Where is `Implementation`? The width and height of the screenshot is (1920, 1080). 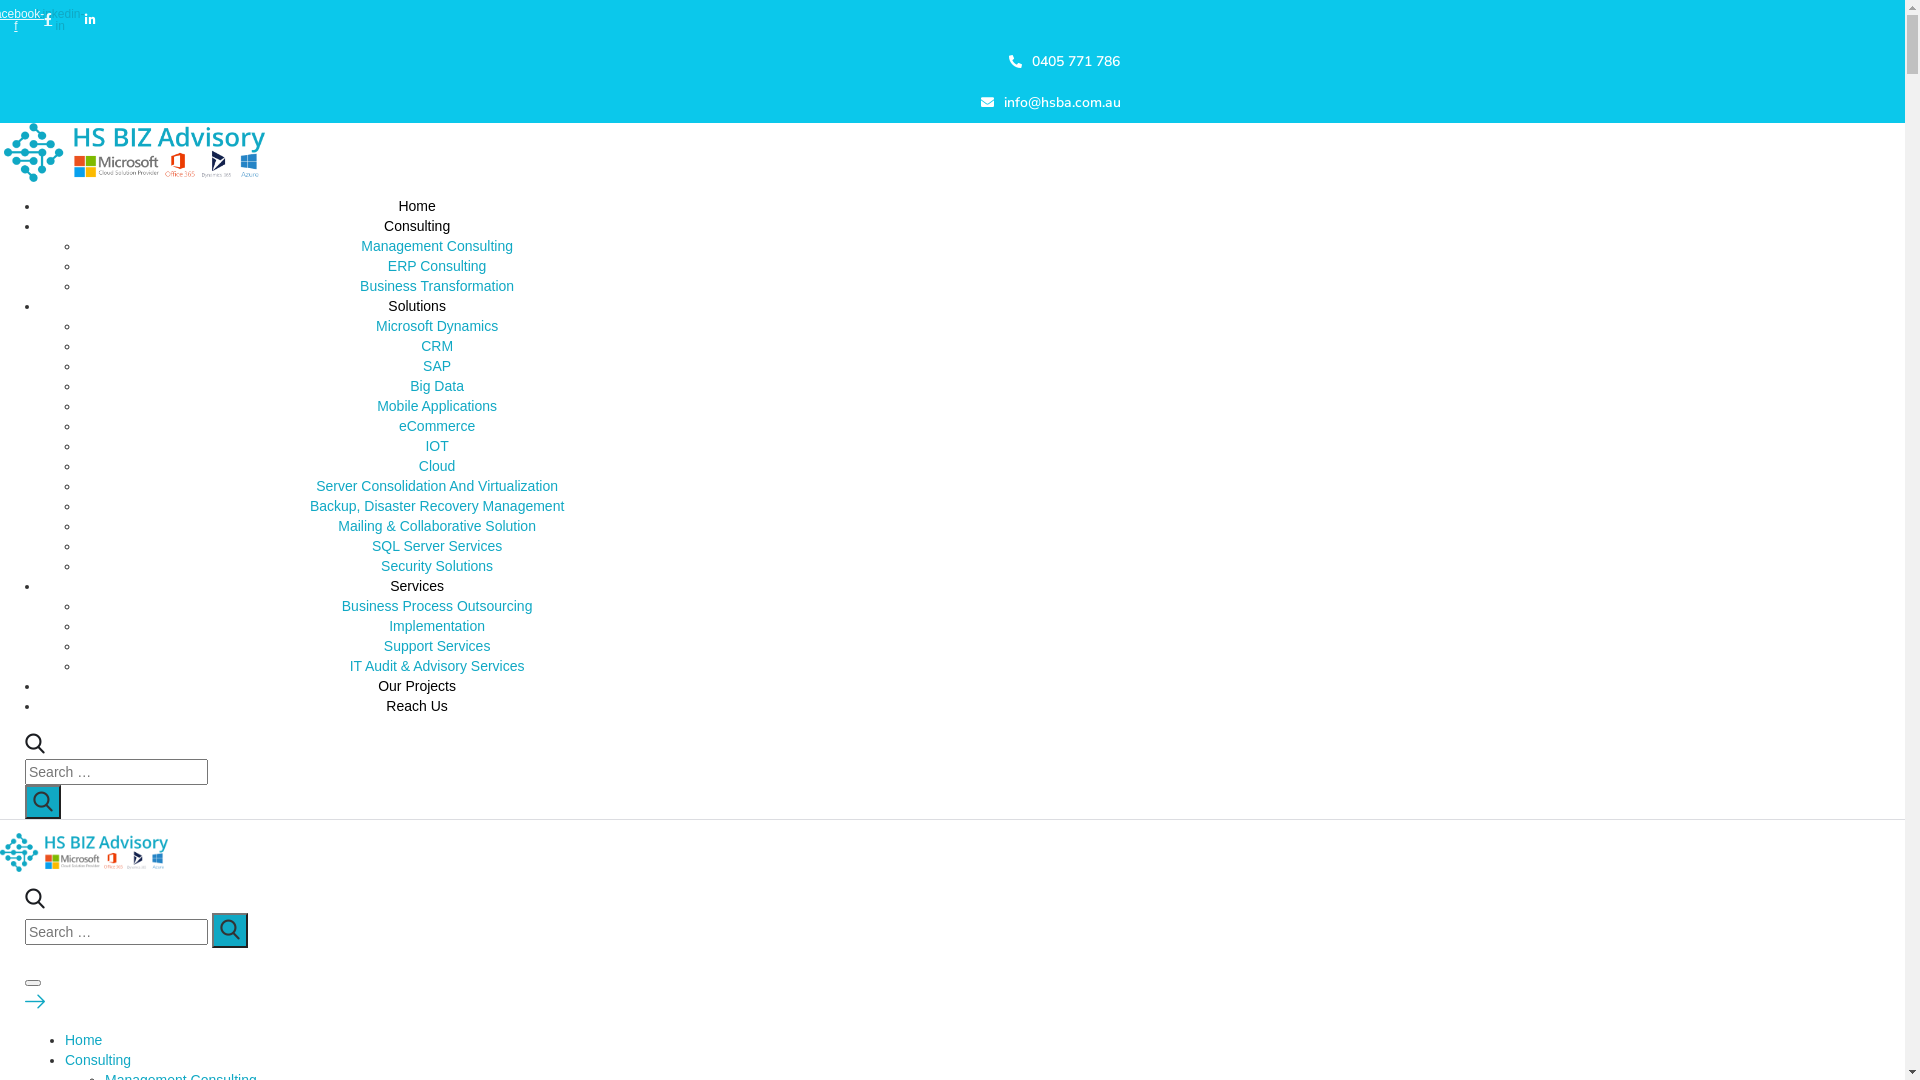
Implementation is located at coordinates (437, 626).